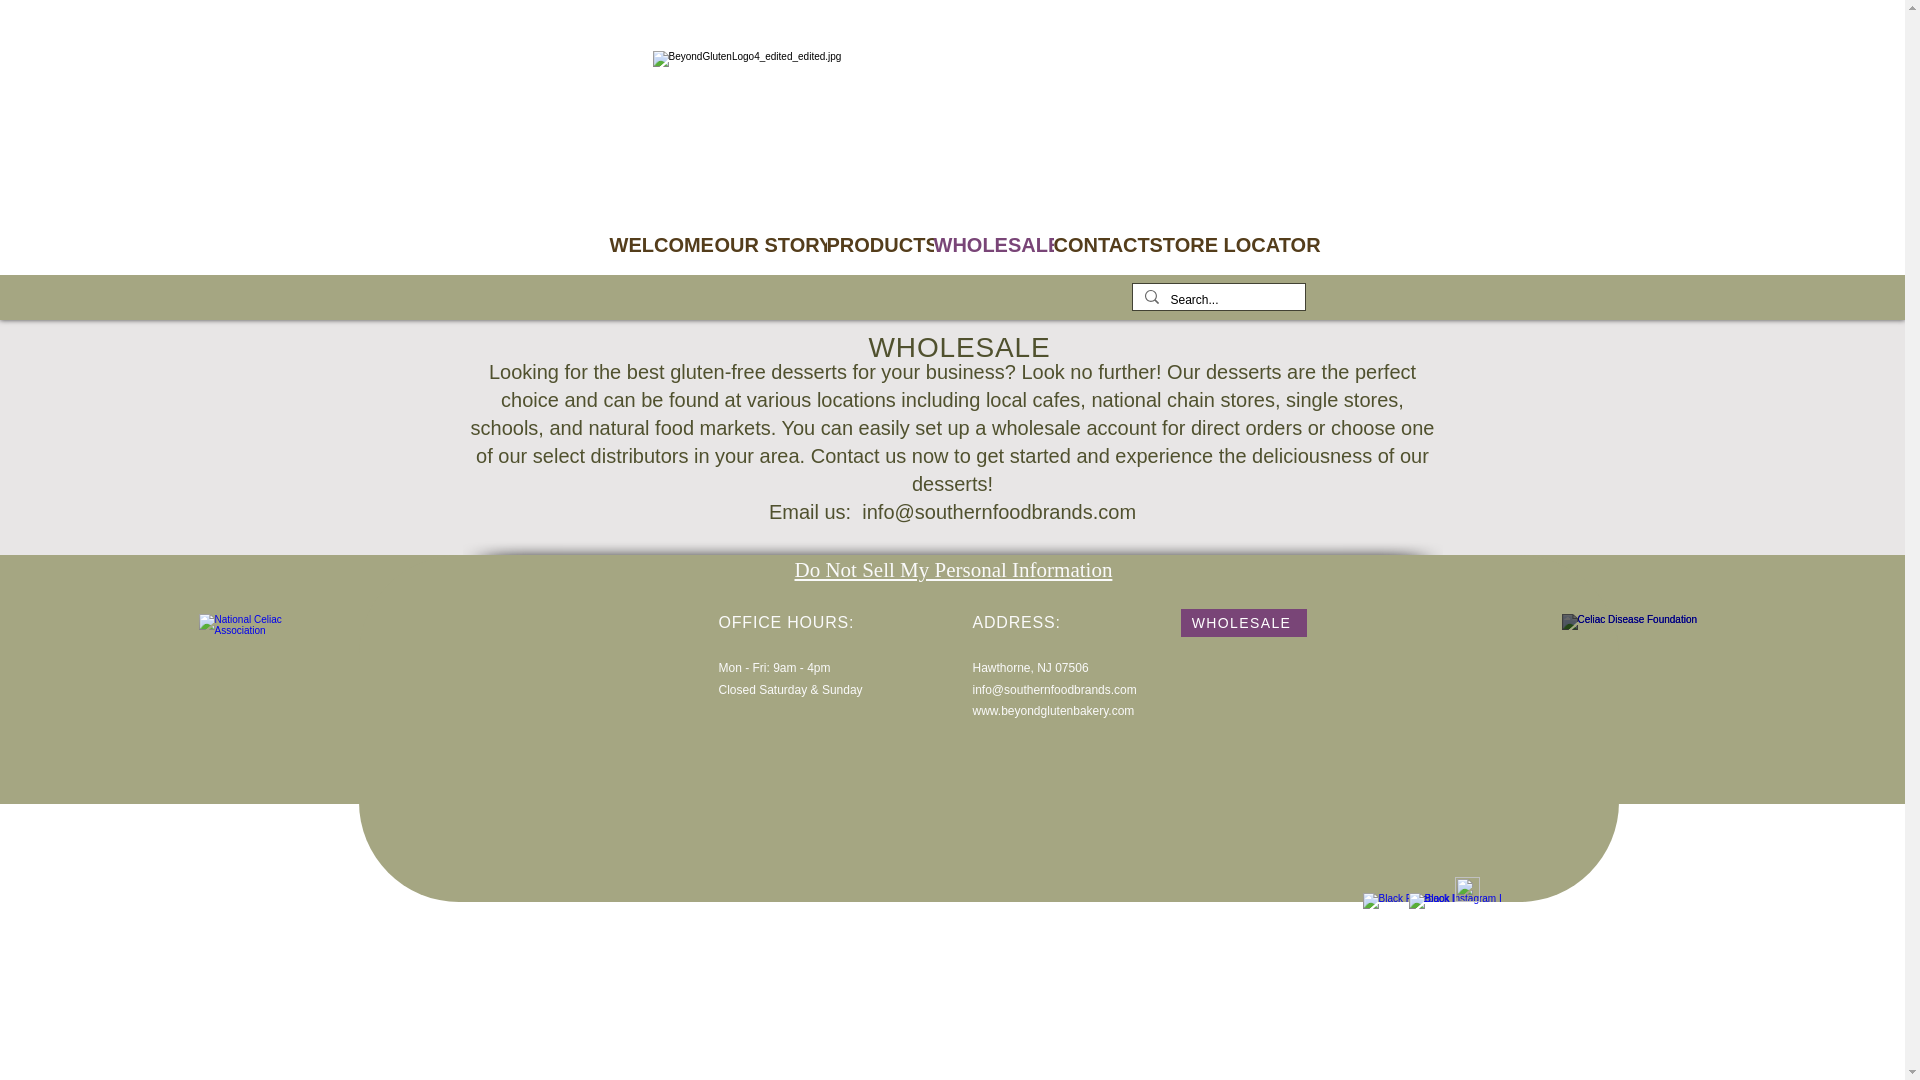  What do you see at coordinates (952, 570) in the screenshot?
I see `Do Not Sell My Personal Information` at bounding box center [952, 570].